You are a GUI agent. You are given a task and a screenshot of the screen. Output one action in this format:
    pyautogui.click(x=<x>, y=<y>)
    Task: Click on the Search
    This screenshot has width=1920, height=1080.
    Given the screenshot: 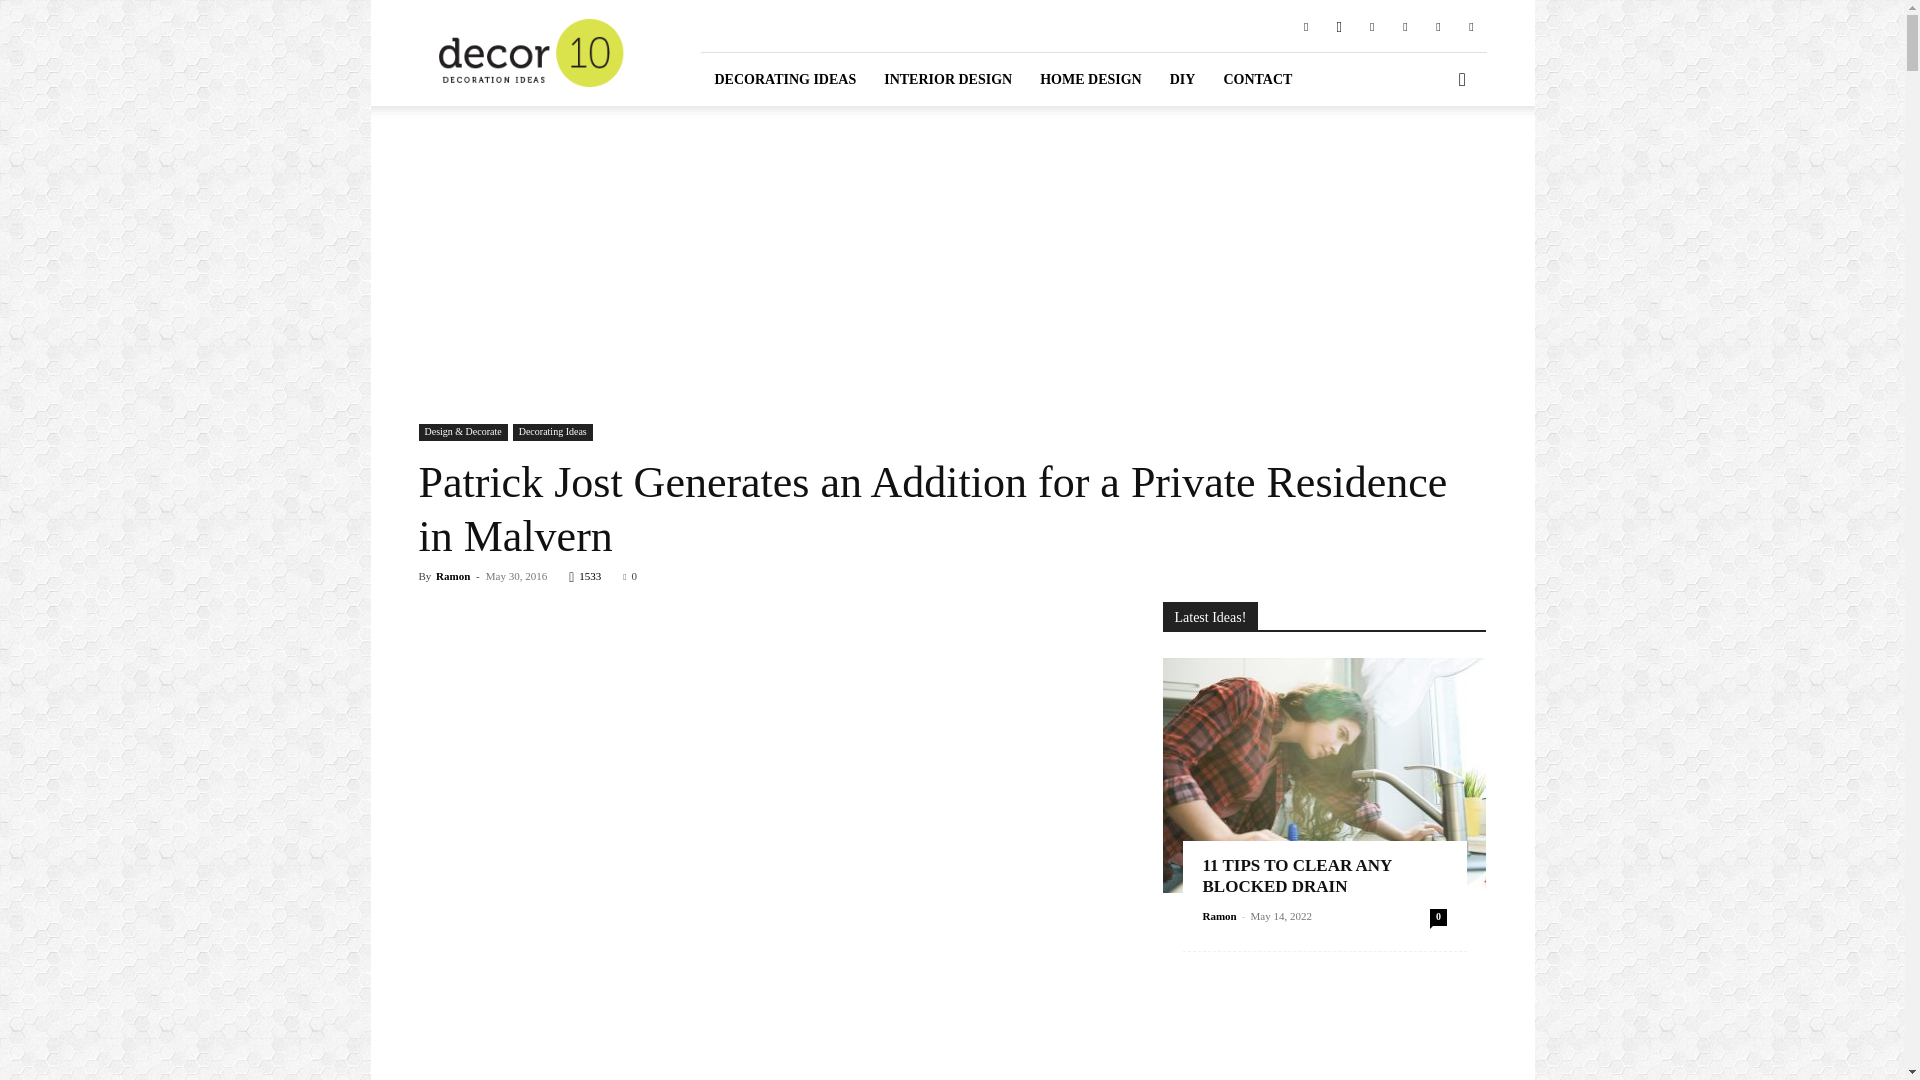 What is the action you would take?
    pyautogui.click(x=1430, y=162)
    